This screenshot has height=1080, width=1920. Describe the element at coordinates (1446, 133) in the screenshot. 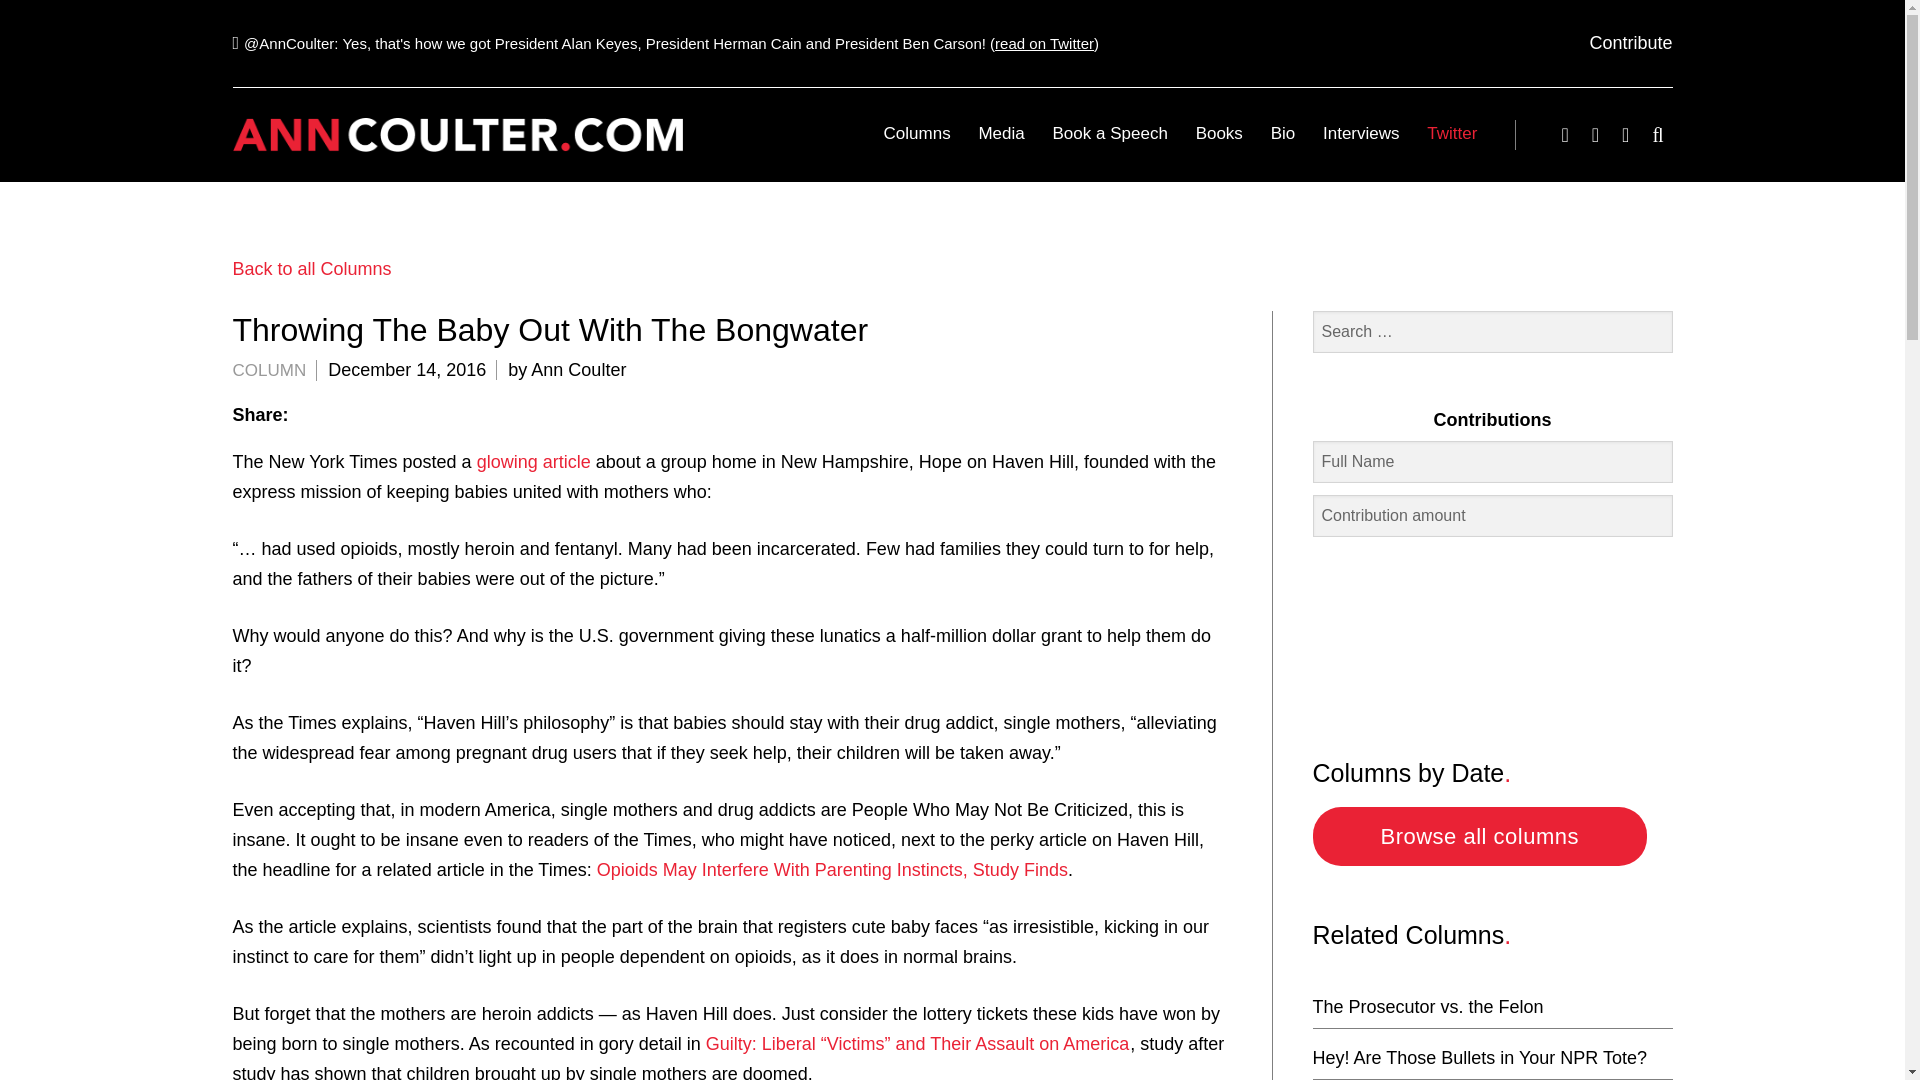

I see `Twitter` at that location.